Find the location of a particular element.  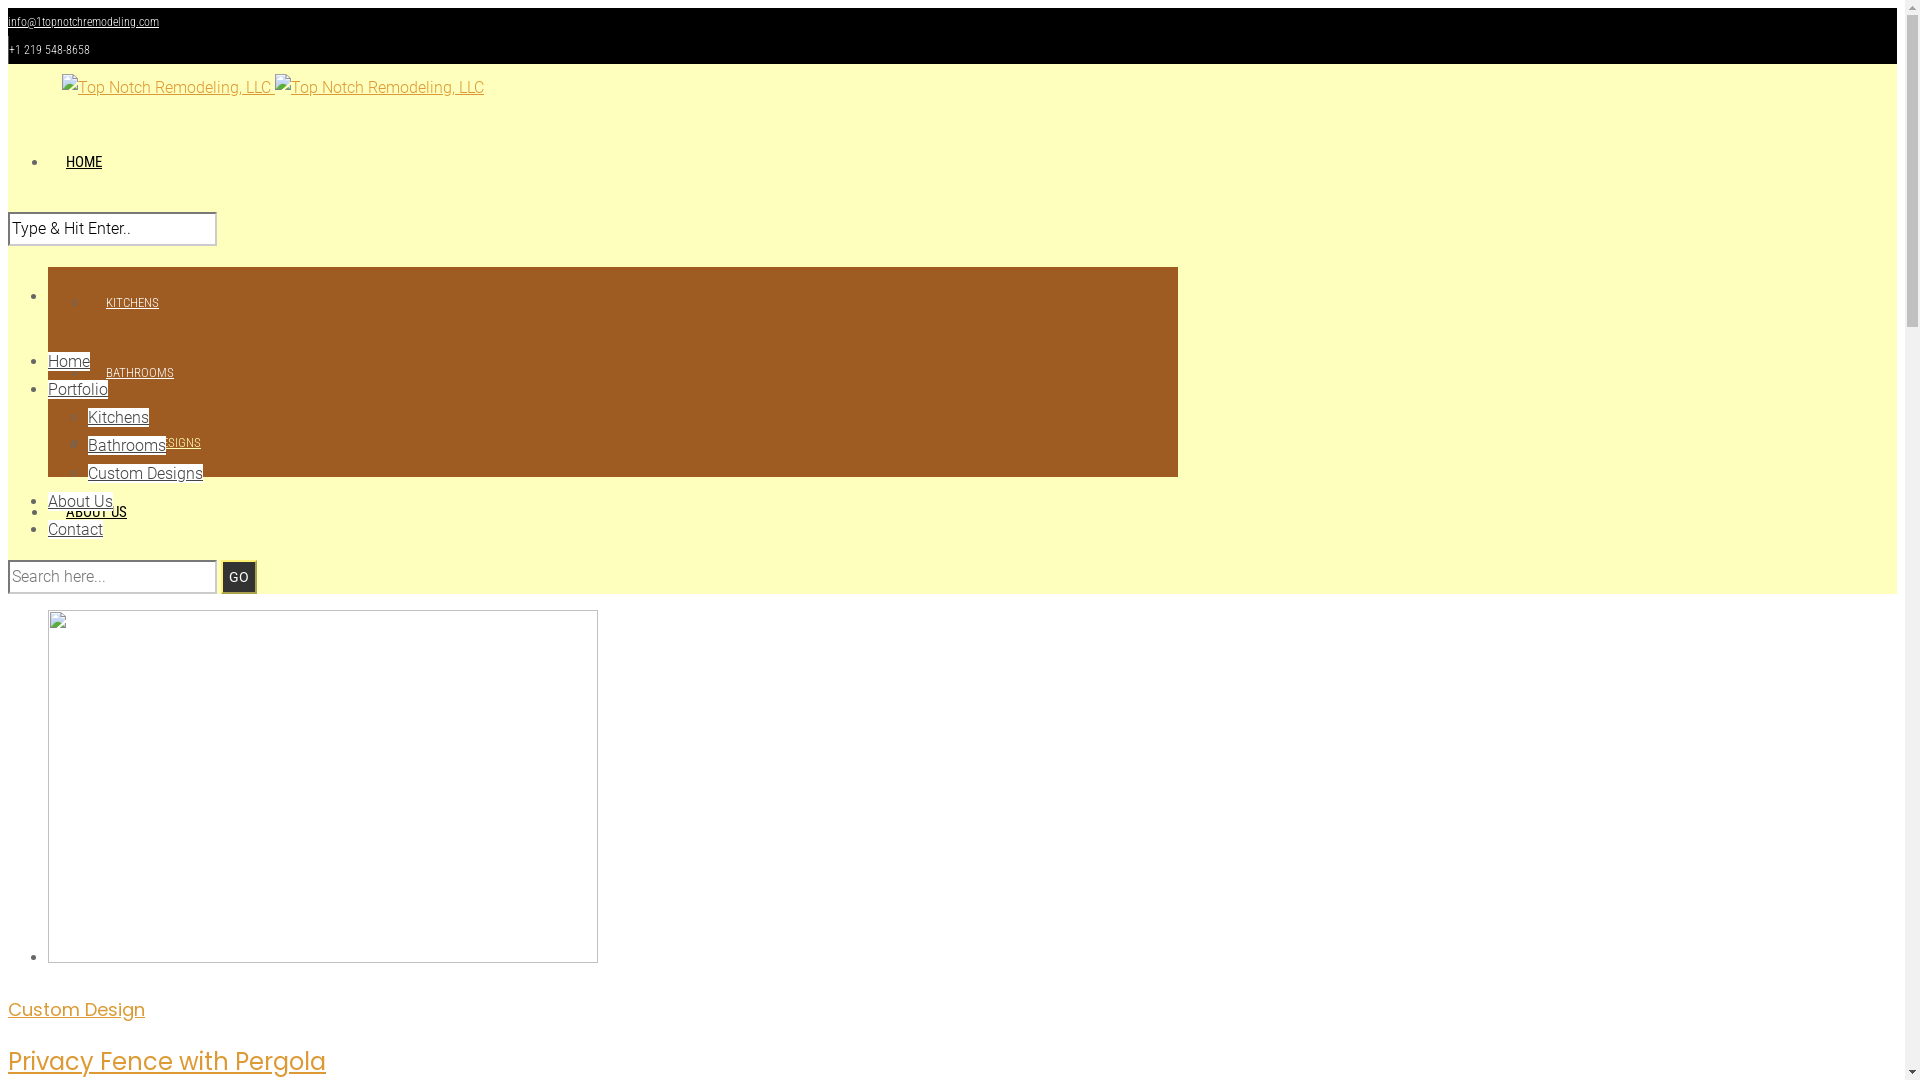

Bathrooms is located at coordinates (127, 446).